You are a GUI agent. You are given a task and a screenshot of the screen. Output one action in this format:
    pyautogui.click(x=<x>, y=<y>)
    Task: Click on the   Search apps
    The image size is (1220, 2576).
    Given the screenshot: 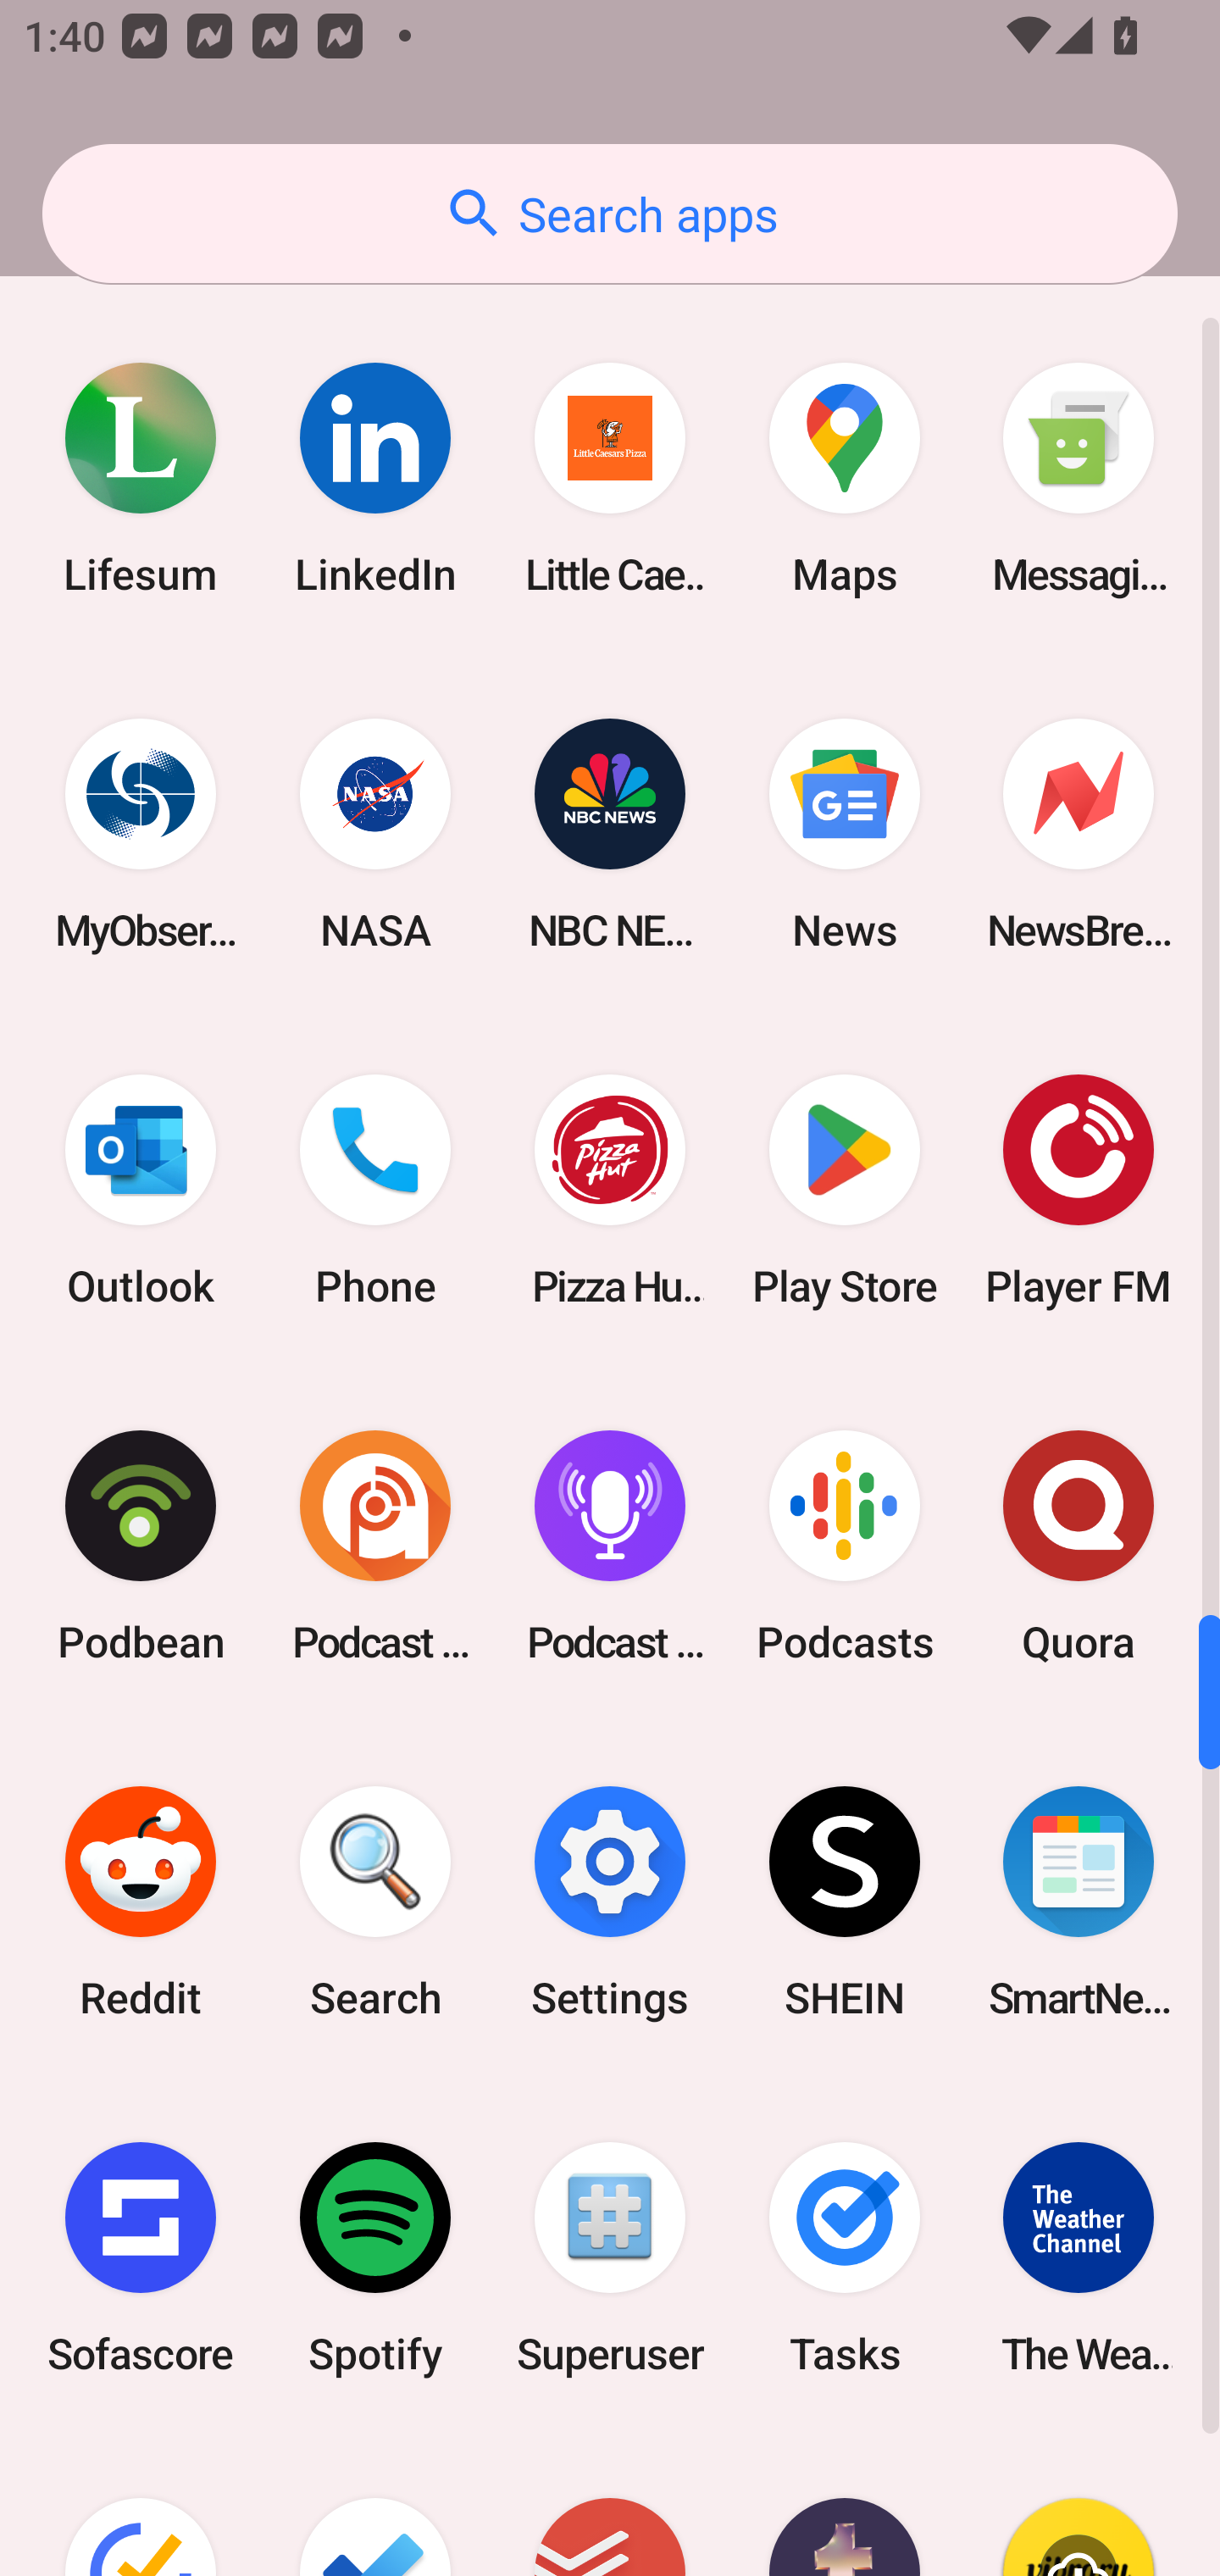 What is the action you would take?
    pyautogui.click(x=610, y=214)
    